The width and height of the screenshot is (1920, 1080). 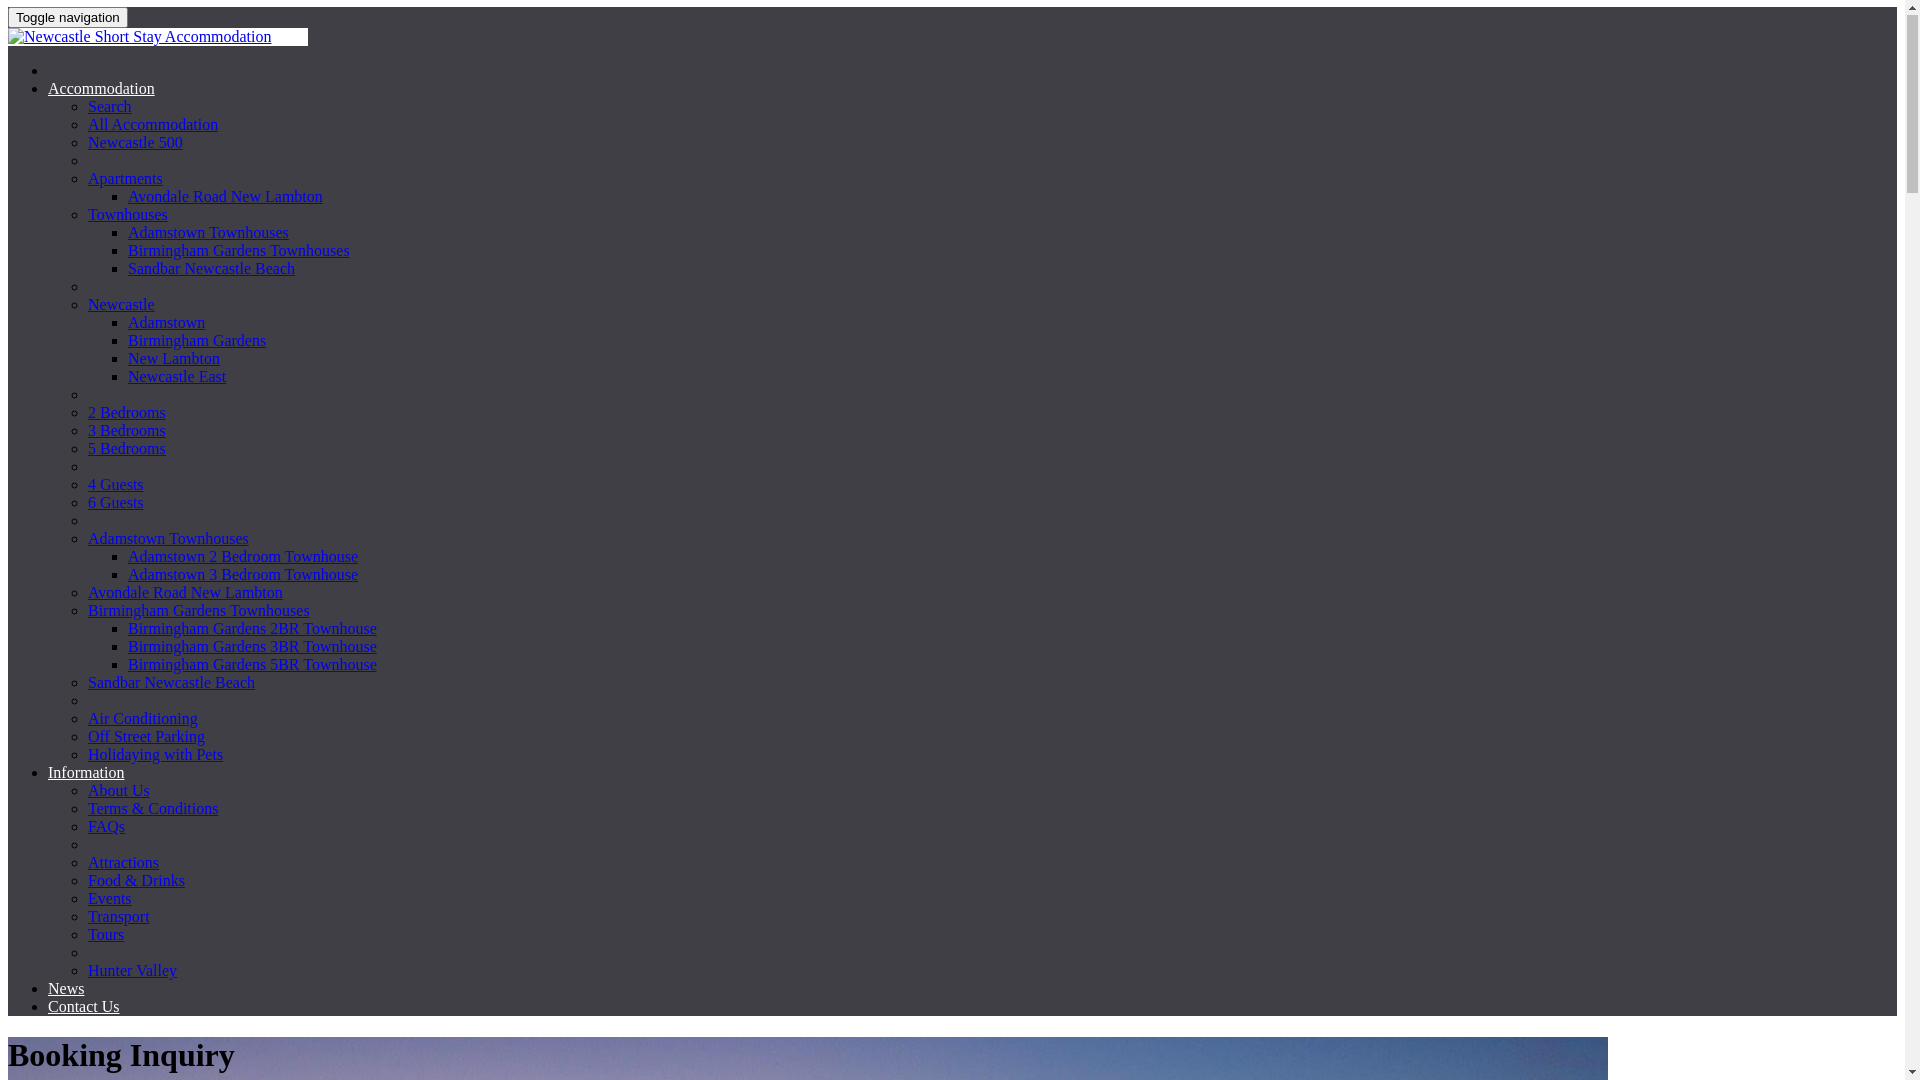 What do you see at coordinates (127, 414) in the screenshot?
I see `2 Bedrooms` at bounding box center [127, 414].